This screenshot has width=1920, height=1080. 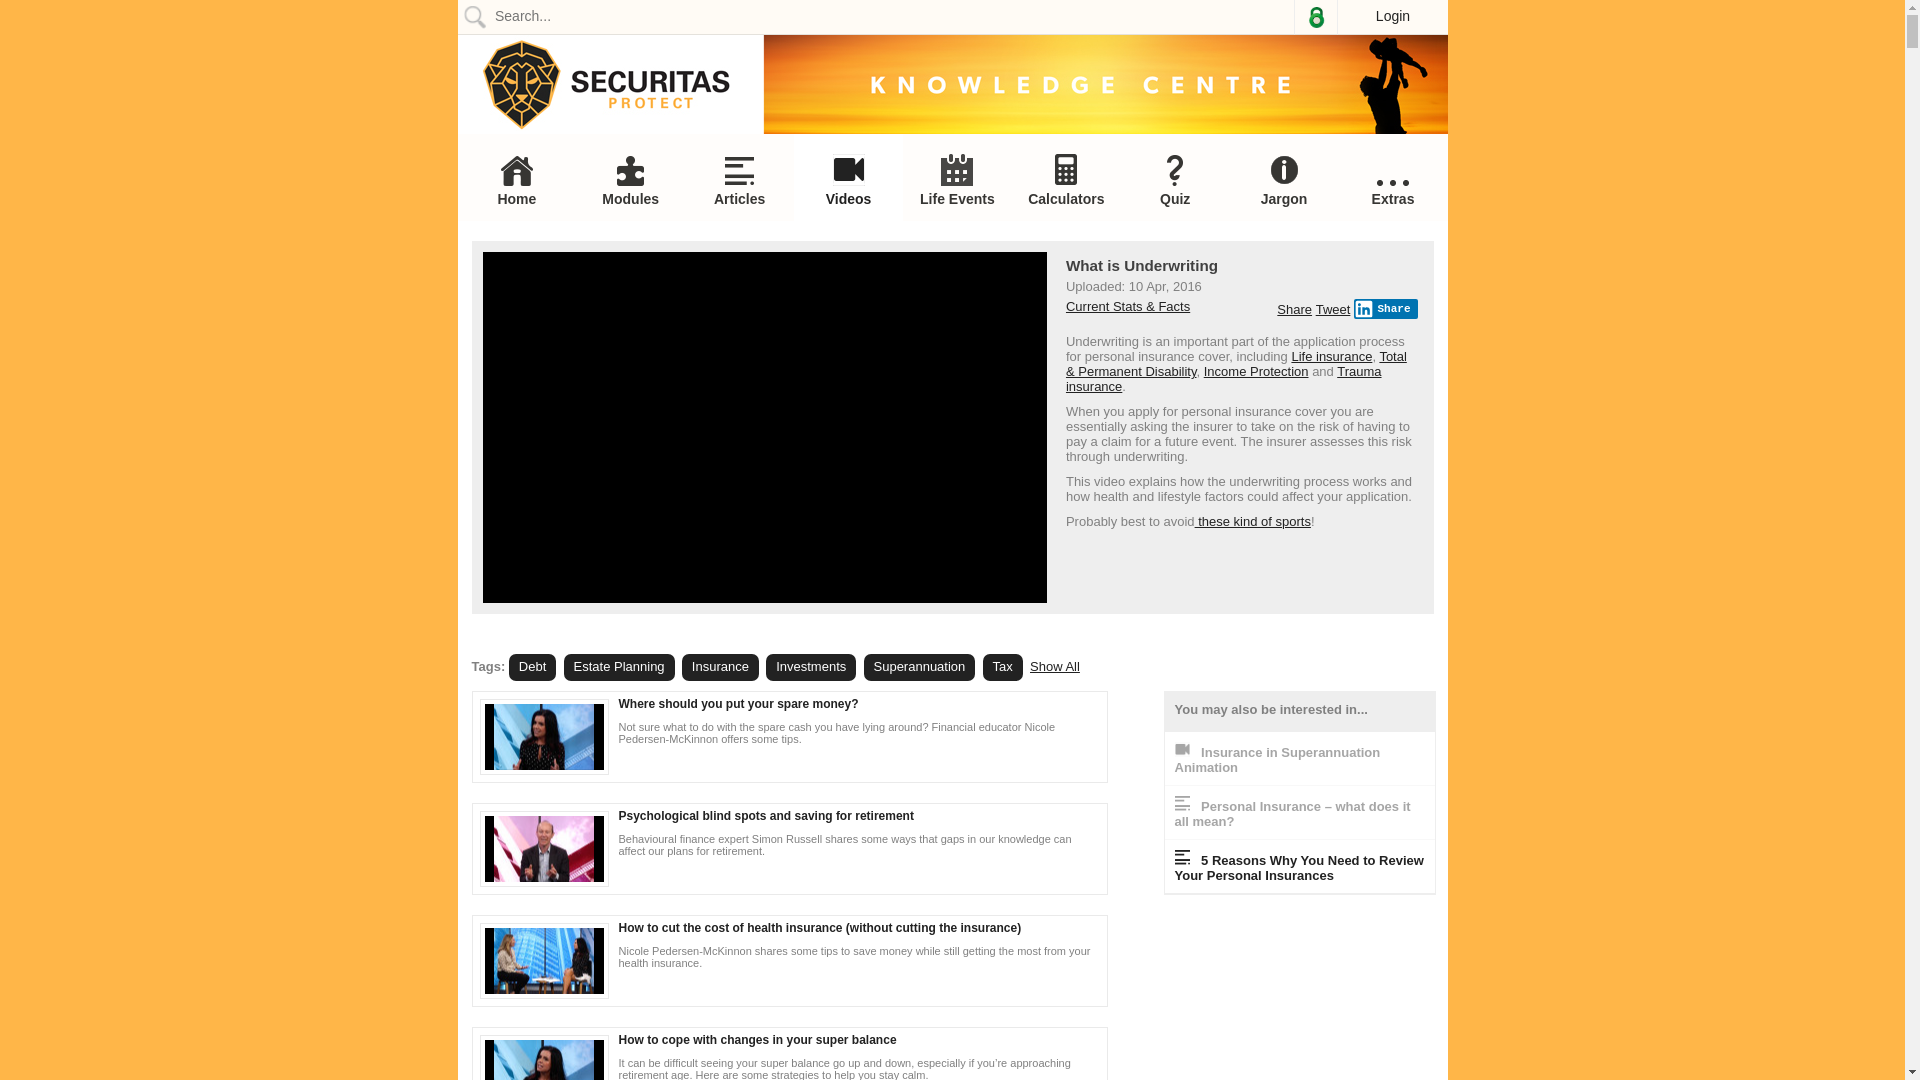 I want to click on these kind of sports, so click(x=1253, y=522).